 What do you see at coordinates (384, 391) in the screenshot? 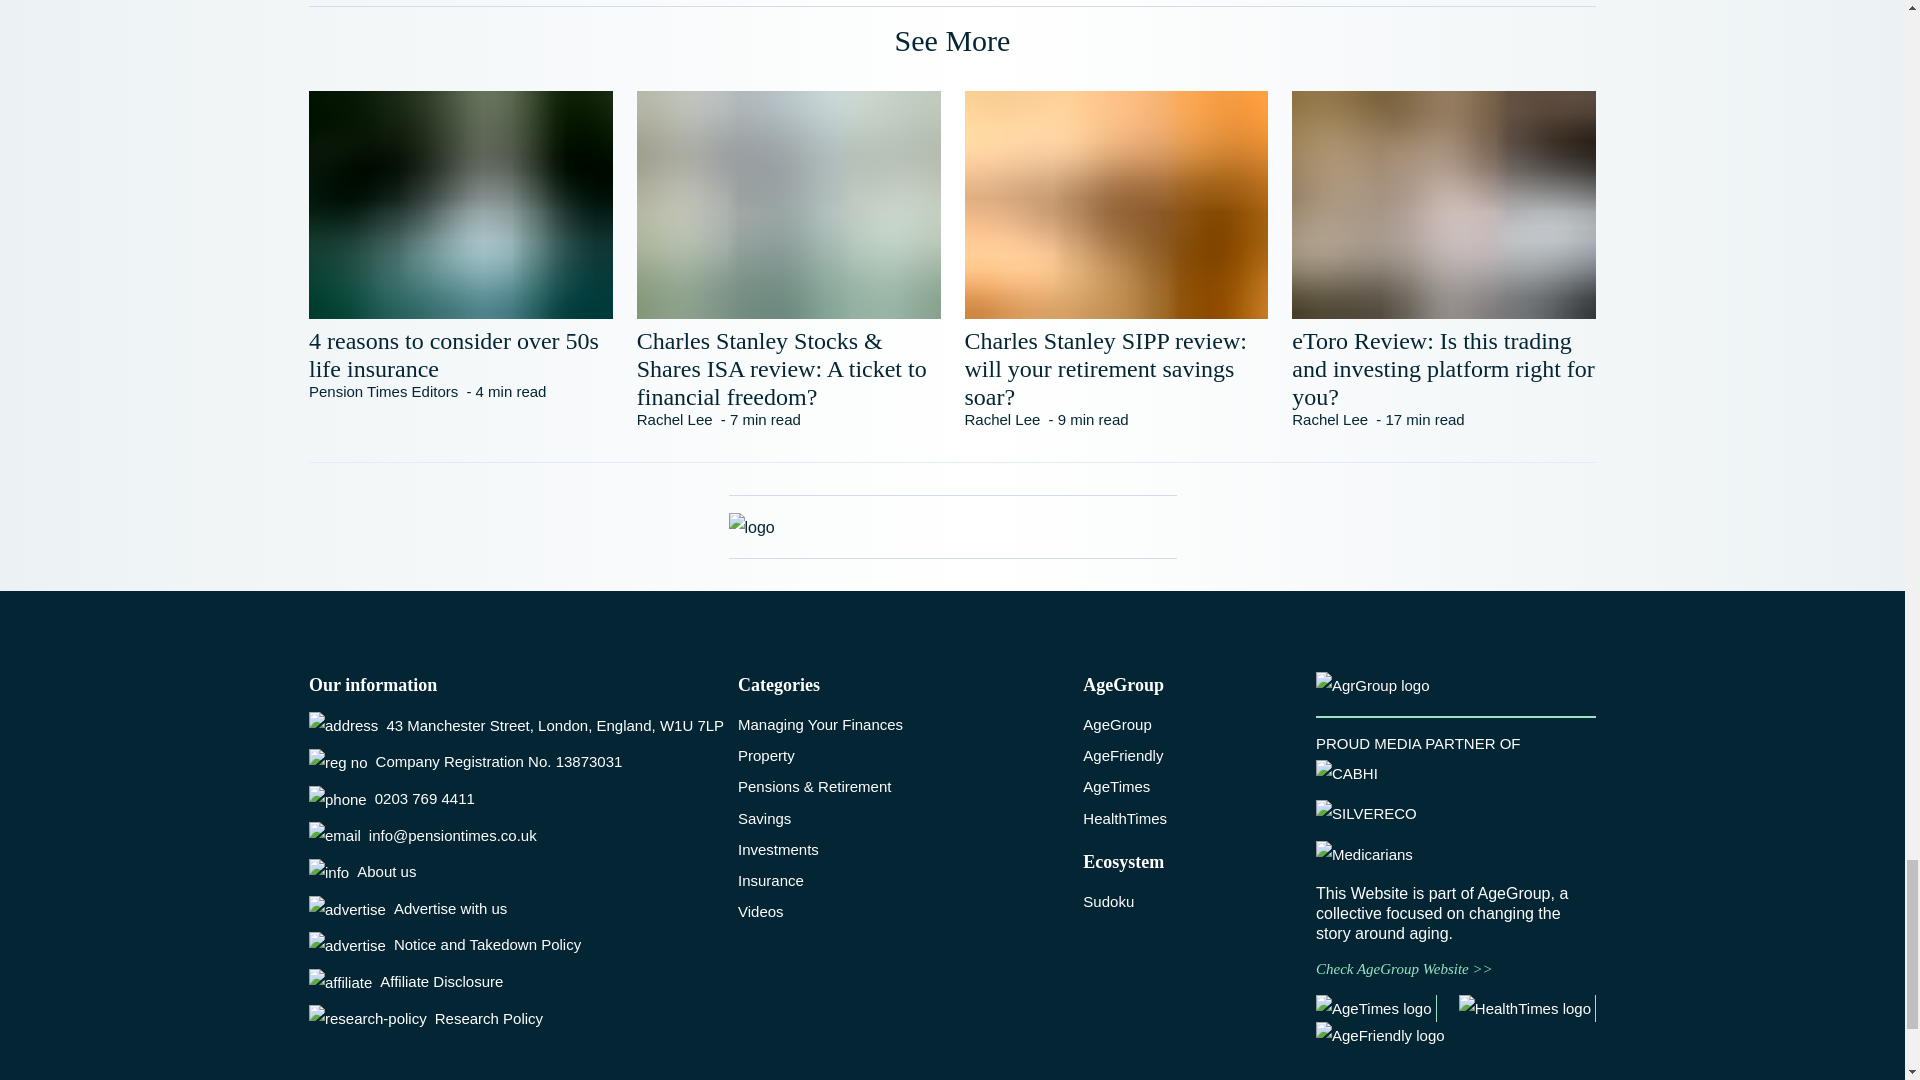
I see `Pension Times Editors` at bounding box center [384, 391].